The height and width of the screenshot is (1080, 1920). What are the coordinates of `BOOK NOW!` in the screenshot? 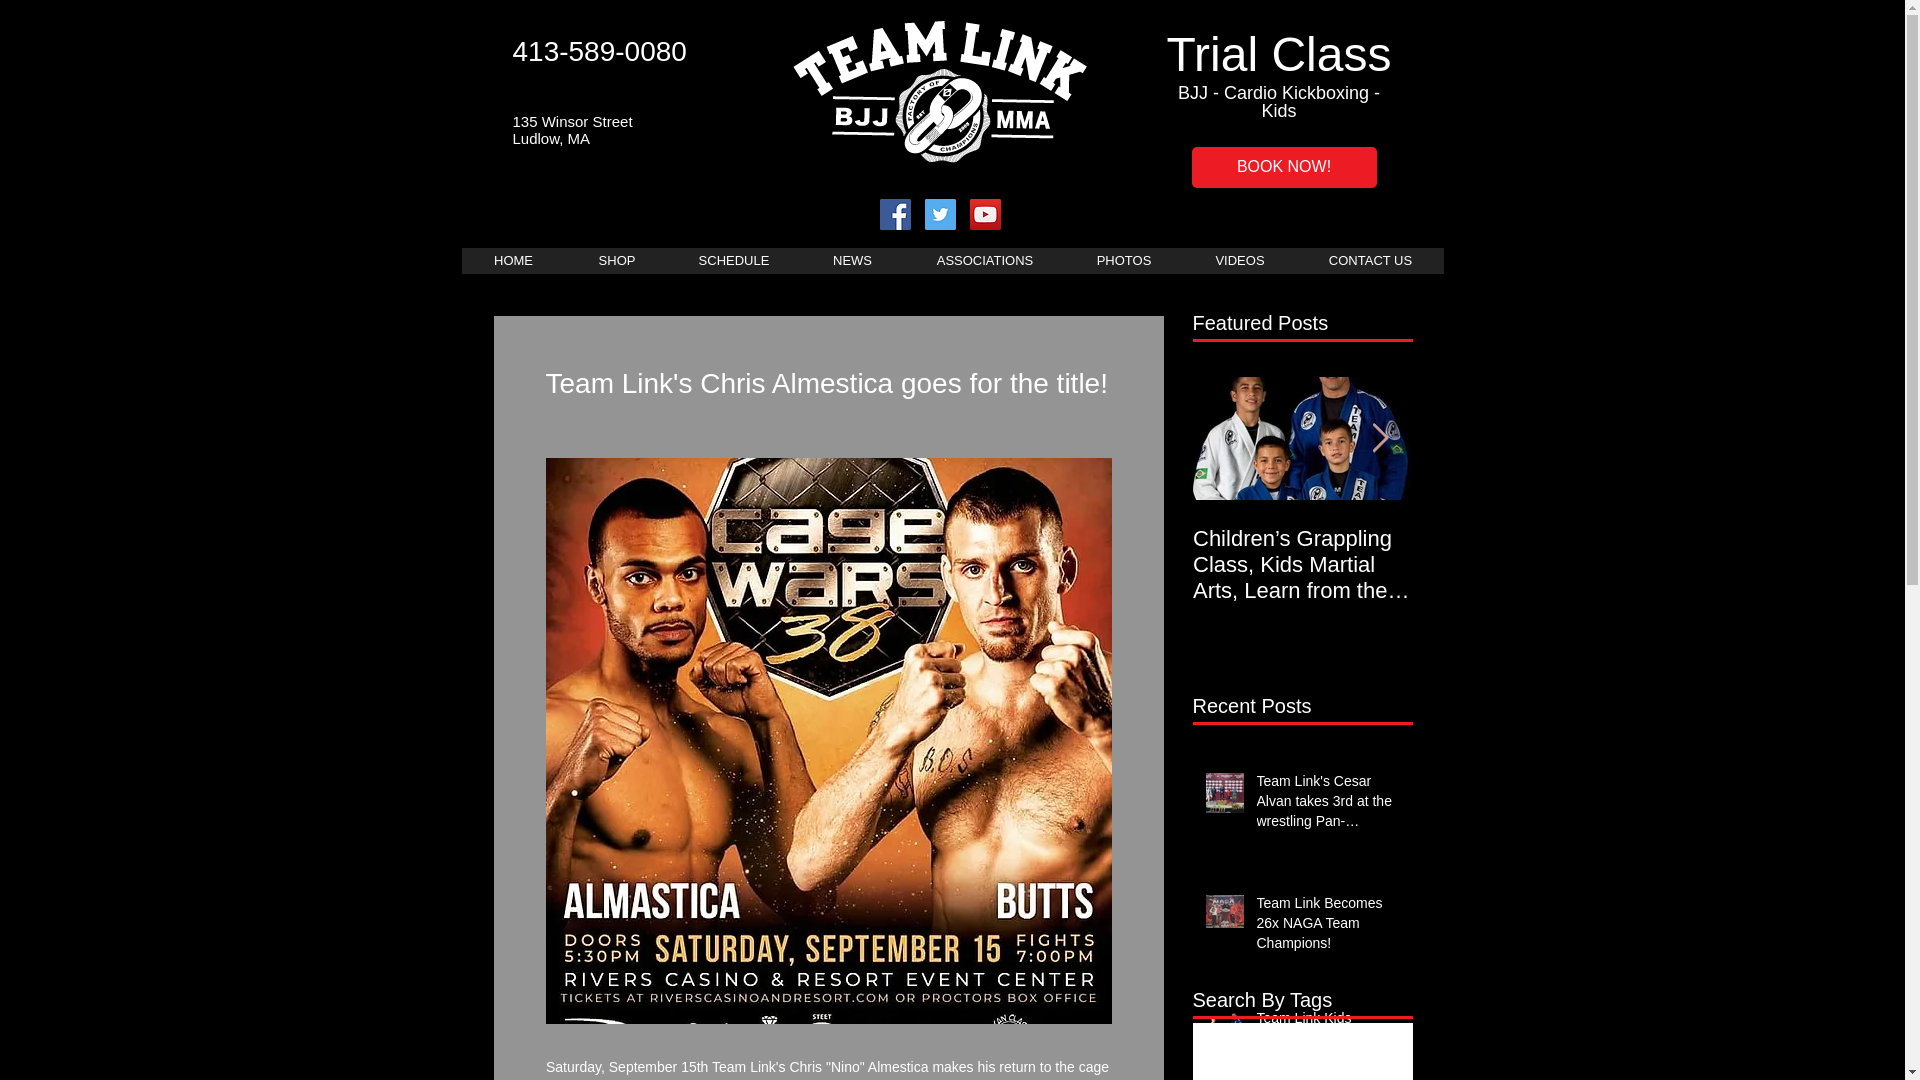 It's located at (1284, 166).